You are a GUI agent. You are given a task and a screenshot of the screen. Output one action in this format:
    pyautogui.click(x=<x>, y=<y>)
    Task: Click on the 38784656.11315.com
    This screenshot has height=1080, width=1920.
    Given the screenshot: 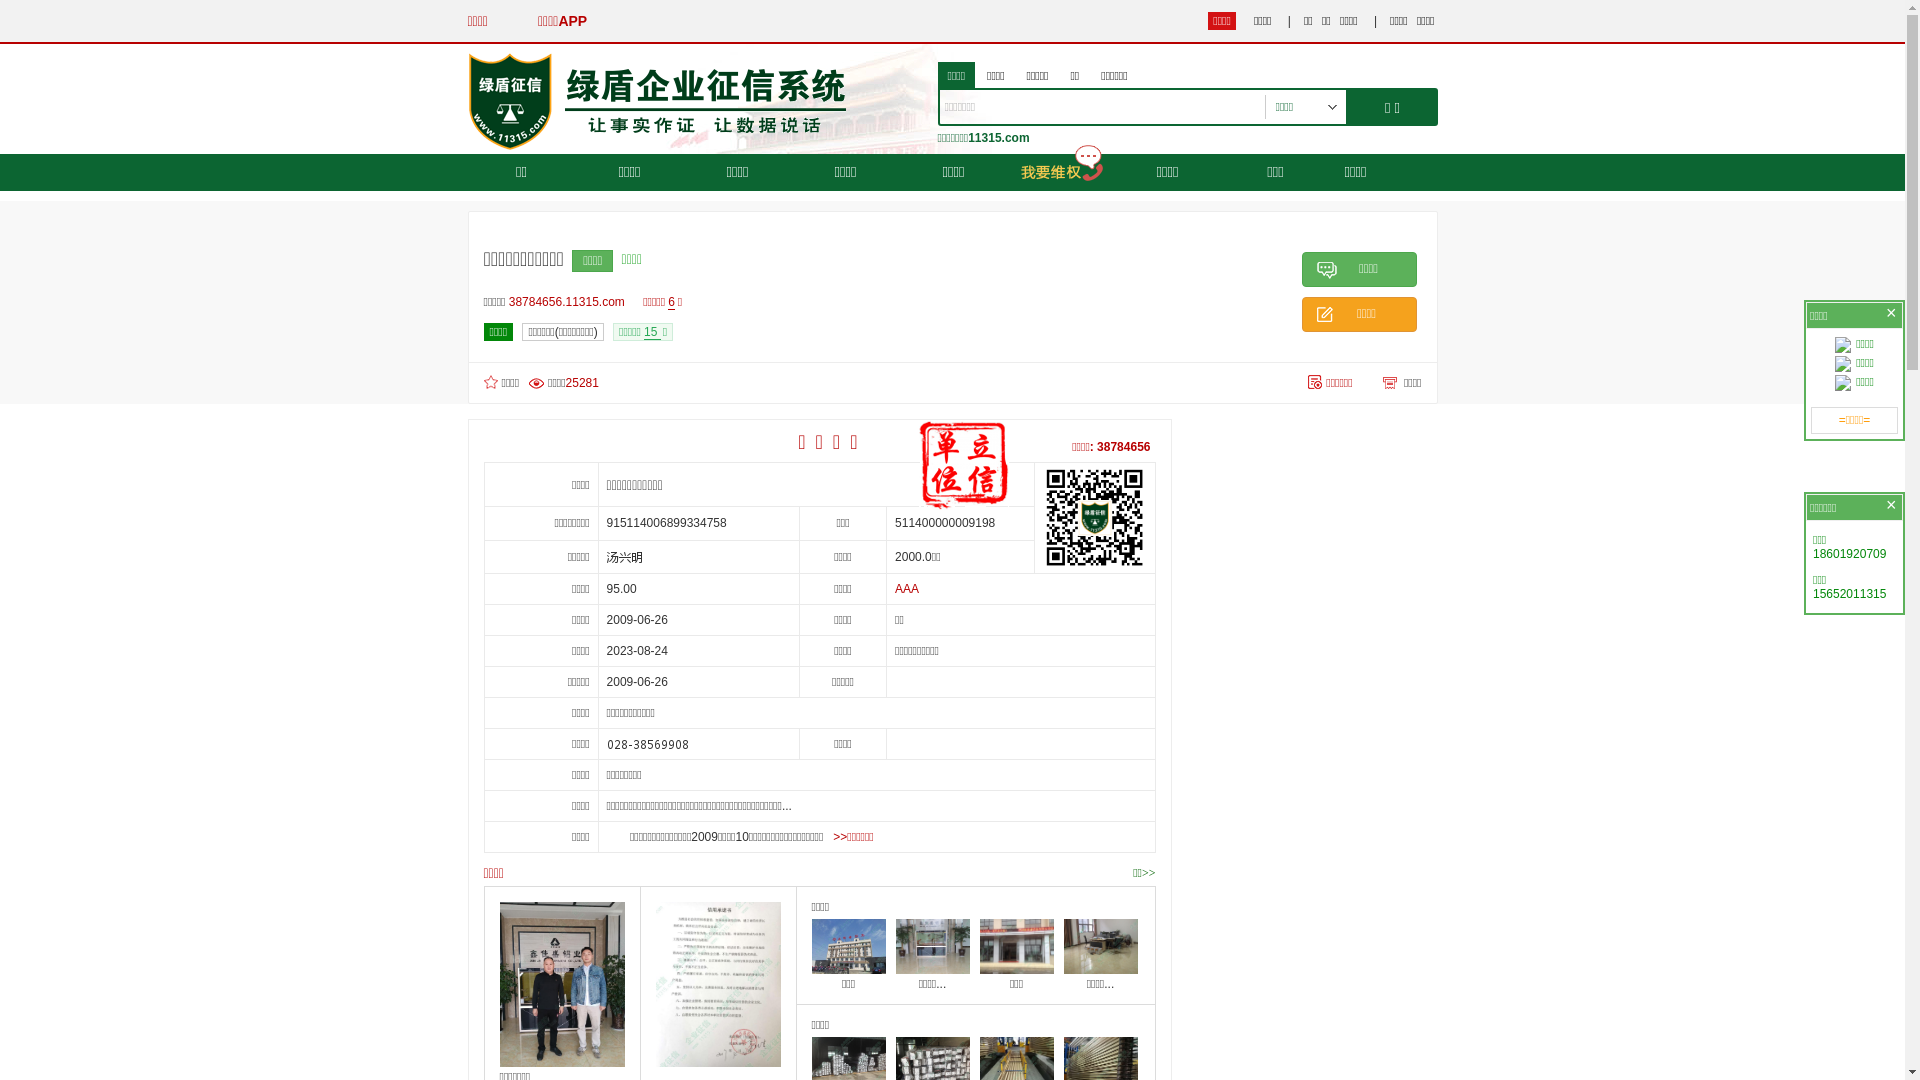 What is the action you would take?
    pyautogui.click(x=572, y=302)
    